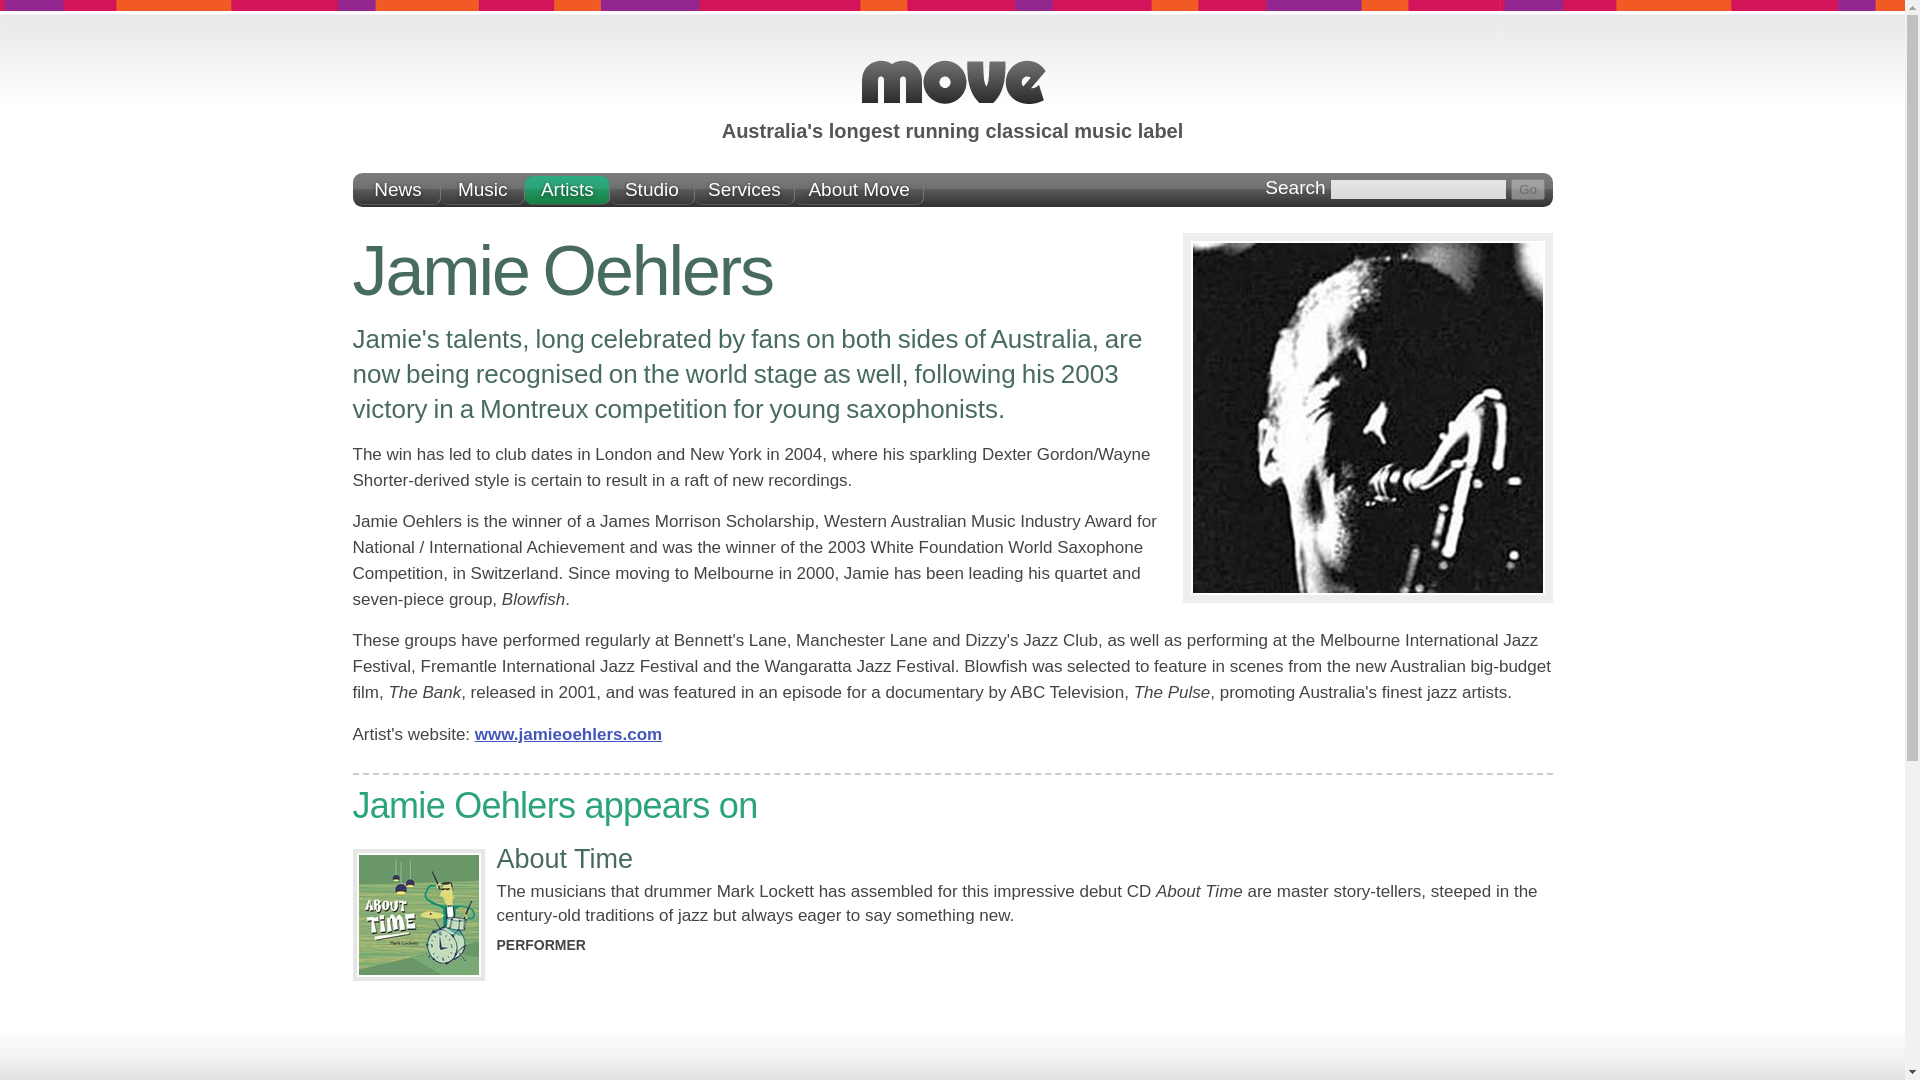  What do you see at coordinates (652, 190) in the screenshot?
I see `Studio` at bounding box center [652, 190].